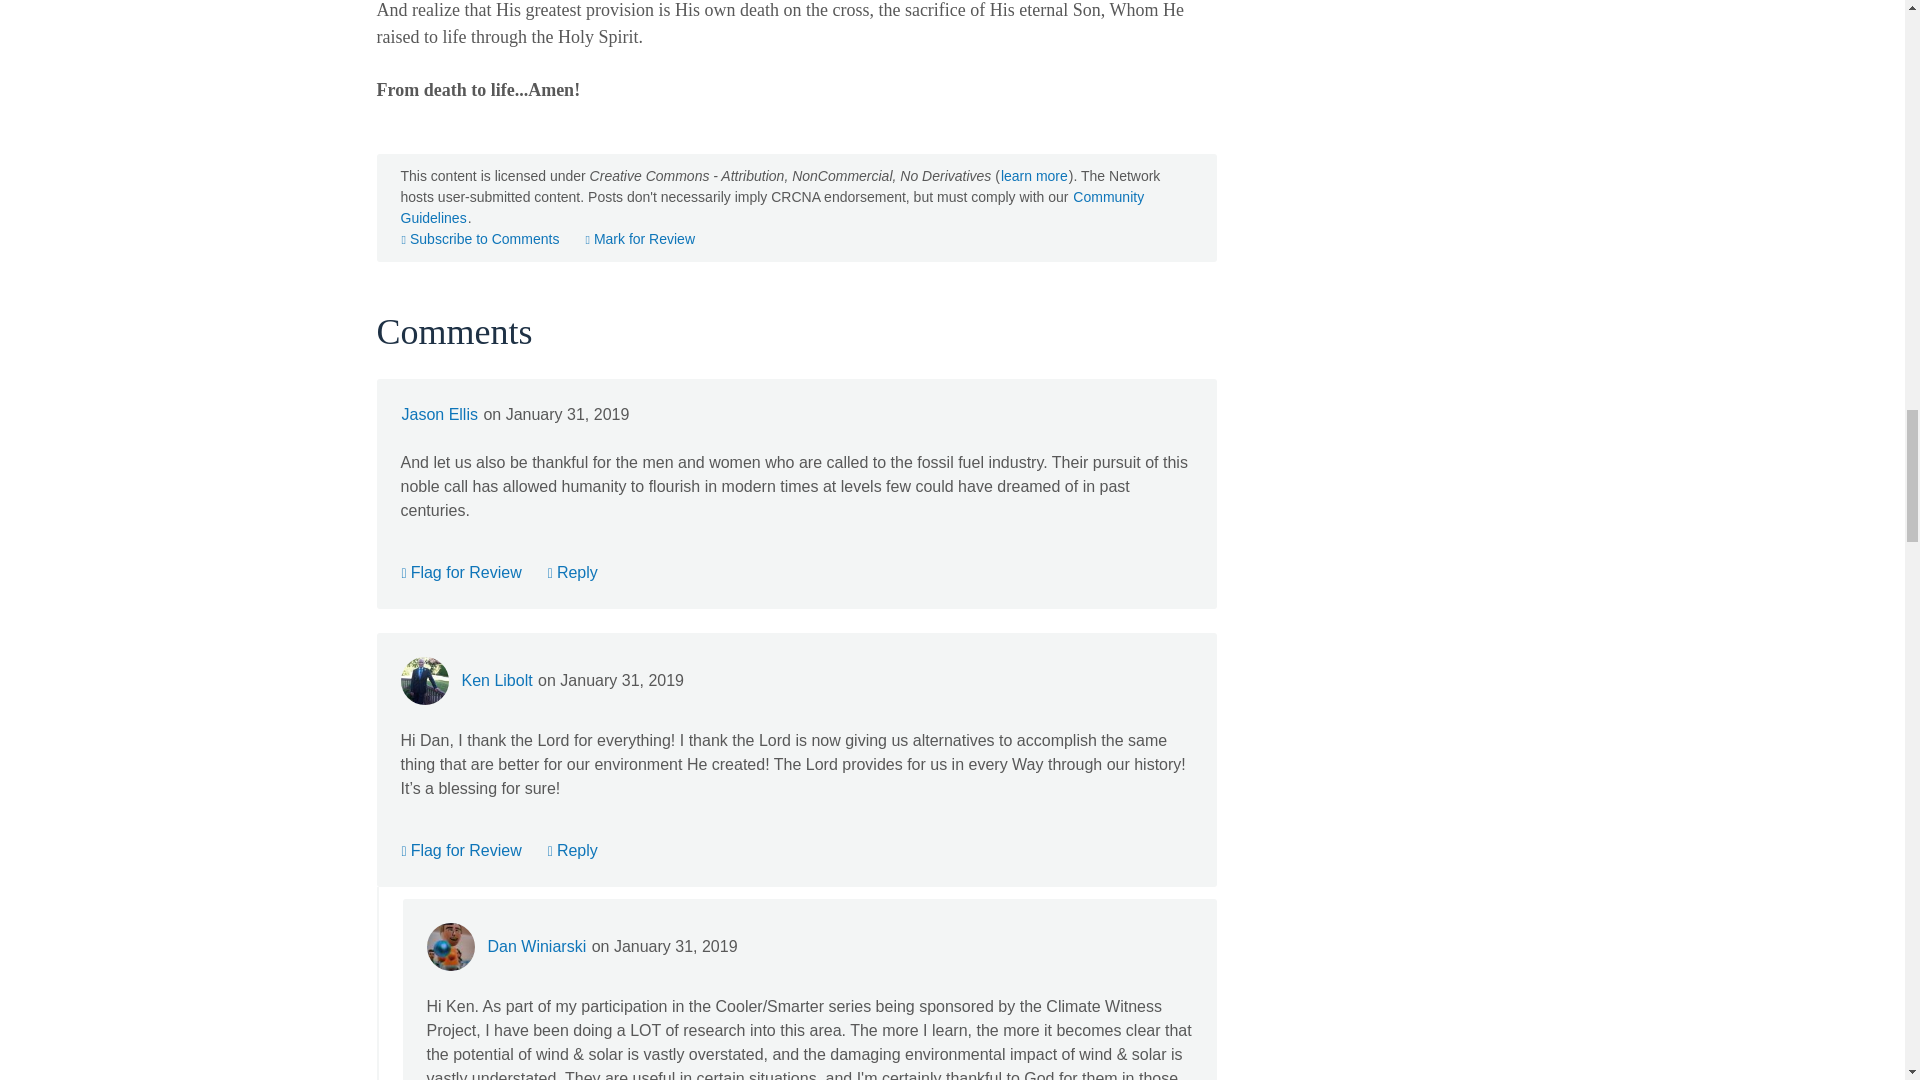 This screenshot has height=1080, width=1920. What do you see at coordinates (1034, 176) in the screenshot?
I see `learn more` at bounding box center [1034, 176].